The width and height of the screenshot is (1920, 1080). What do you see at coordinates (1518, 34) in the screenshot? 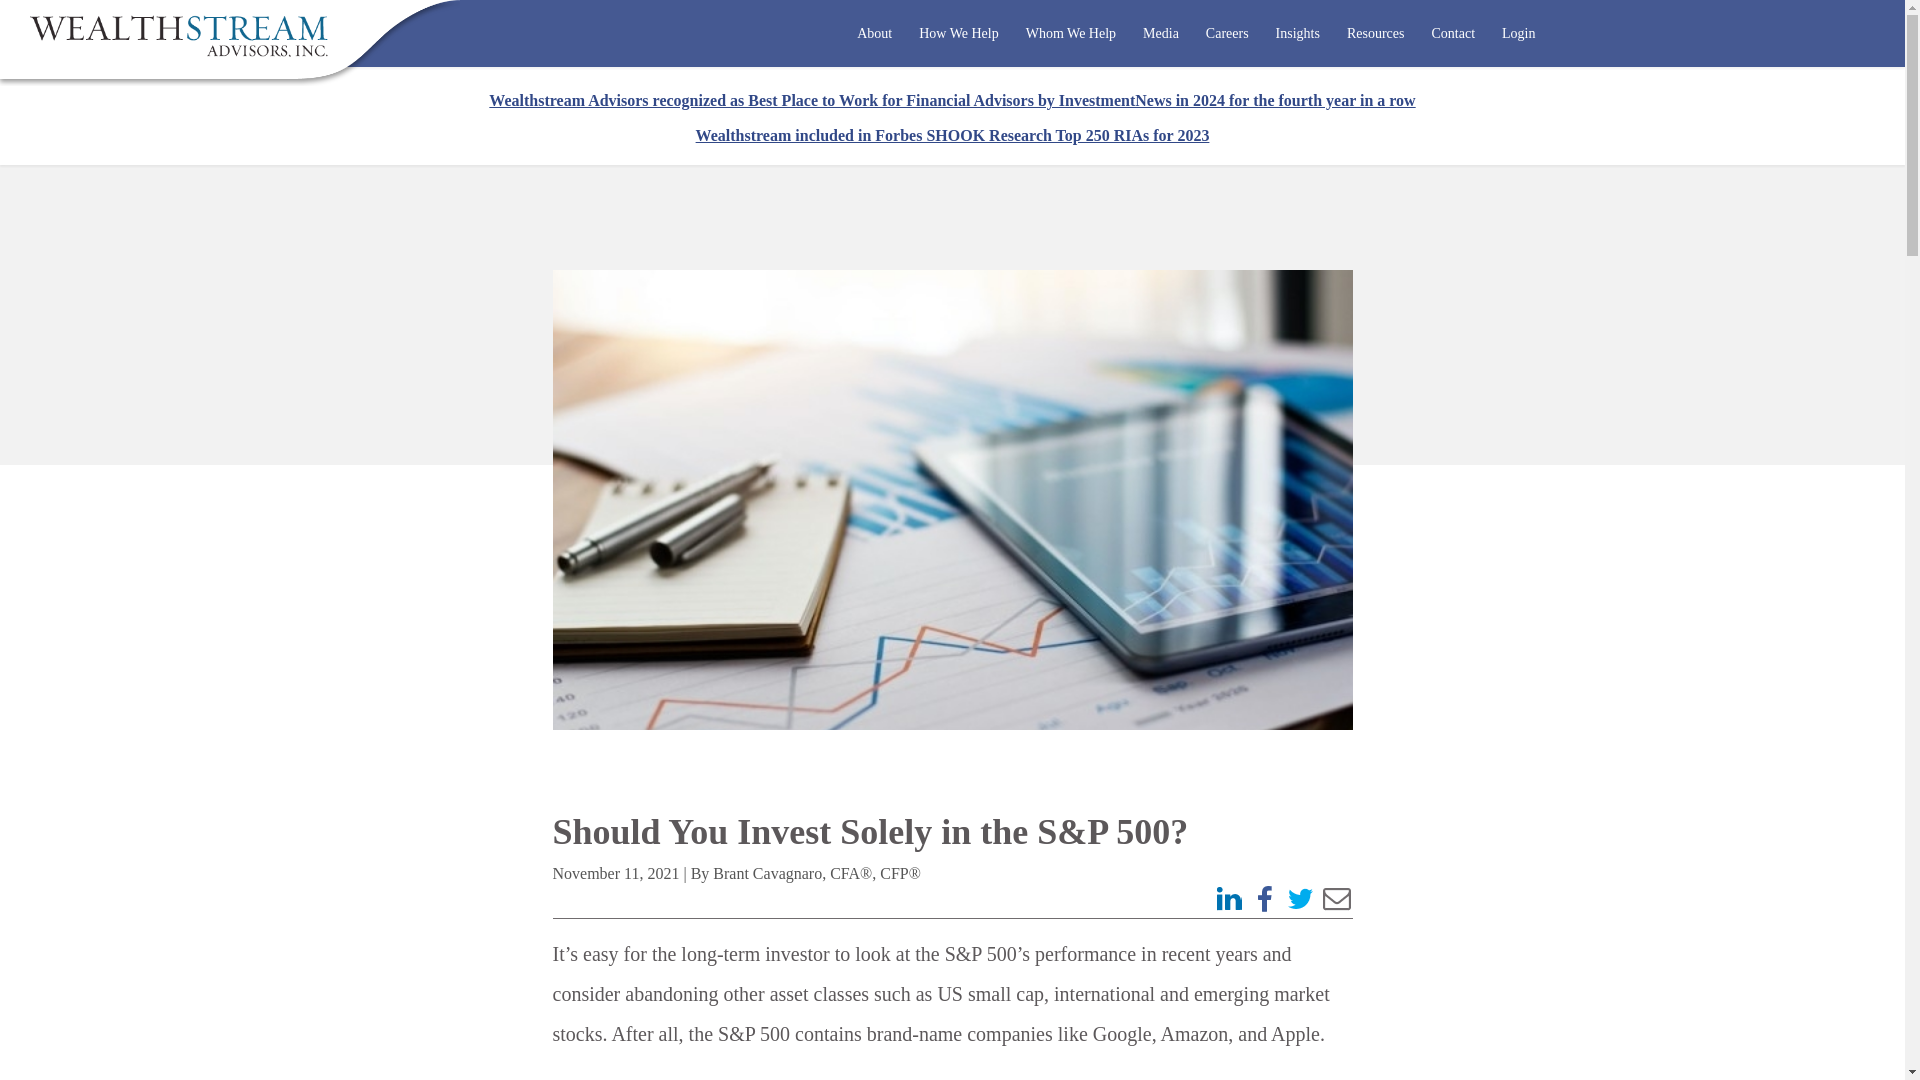
I see `Login` at bounding box center [1518, 34].